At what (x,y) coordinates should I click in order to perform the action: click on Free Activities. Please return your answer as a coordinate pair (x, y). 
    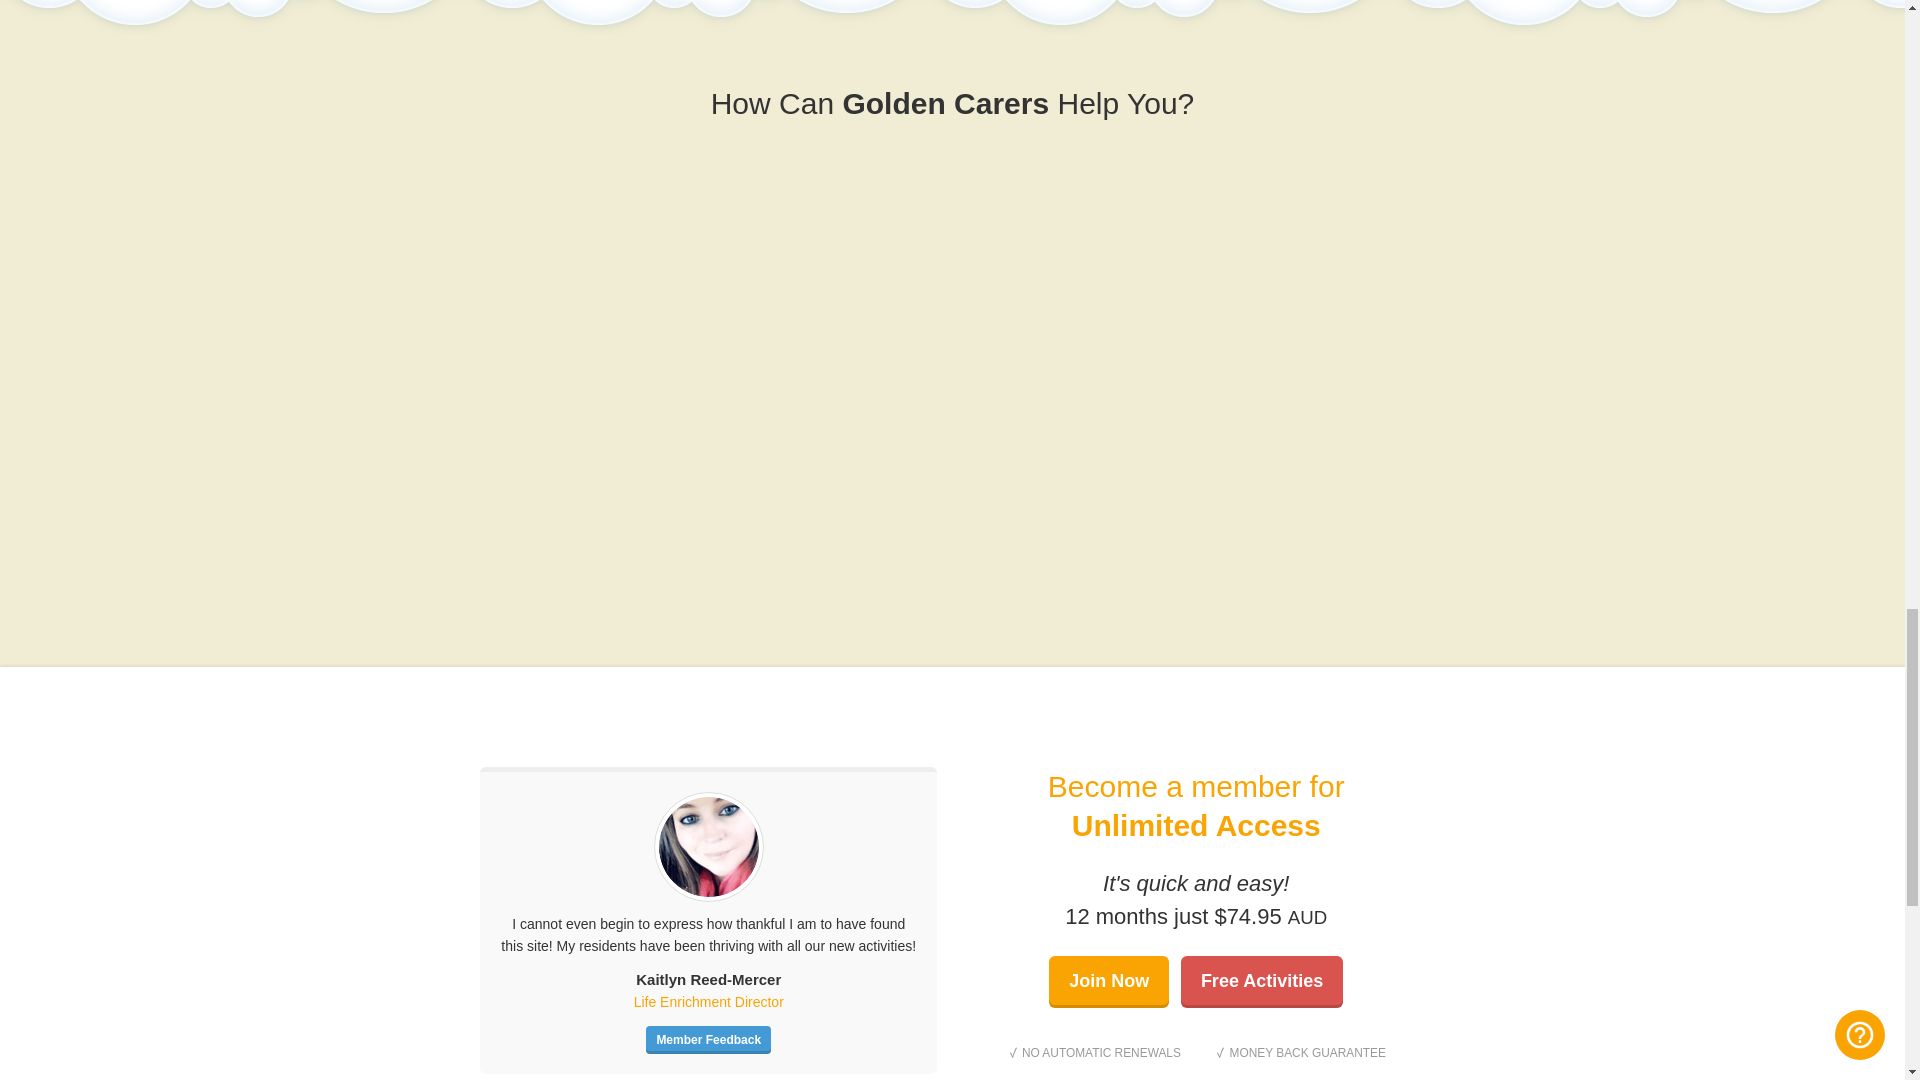
    Looking at the image, I should click on (1261, 981).